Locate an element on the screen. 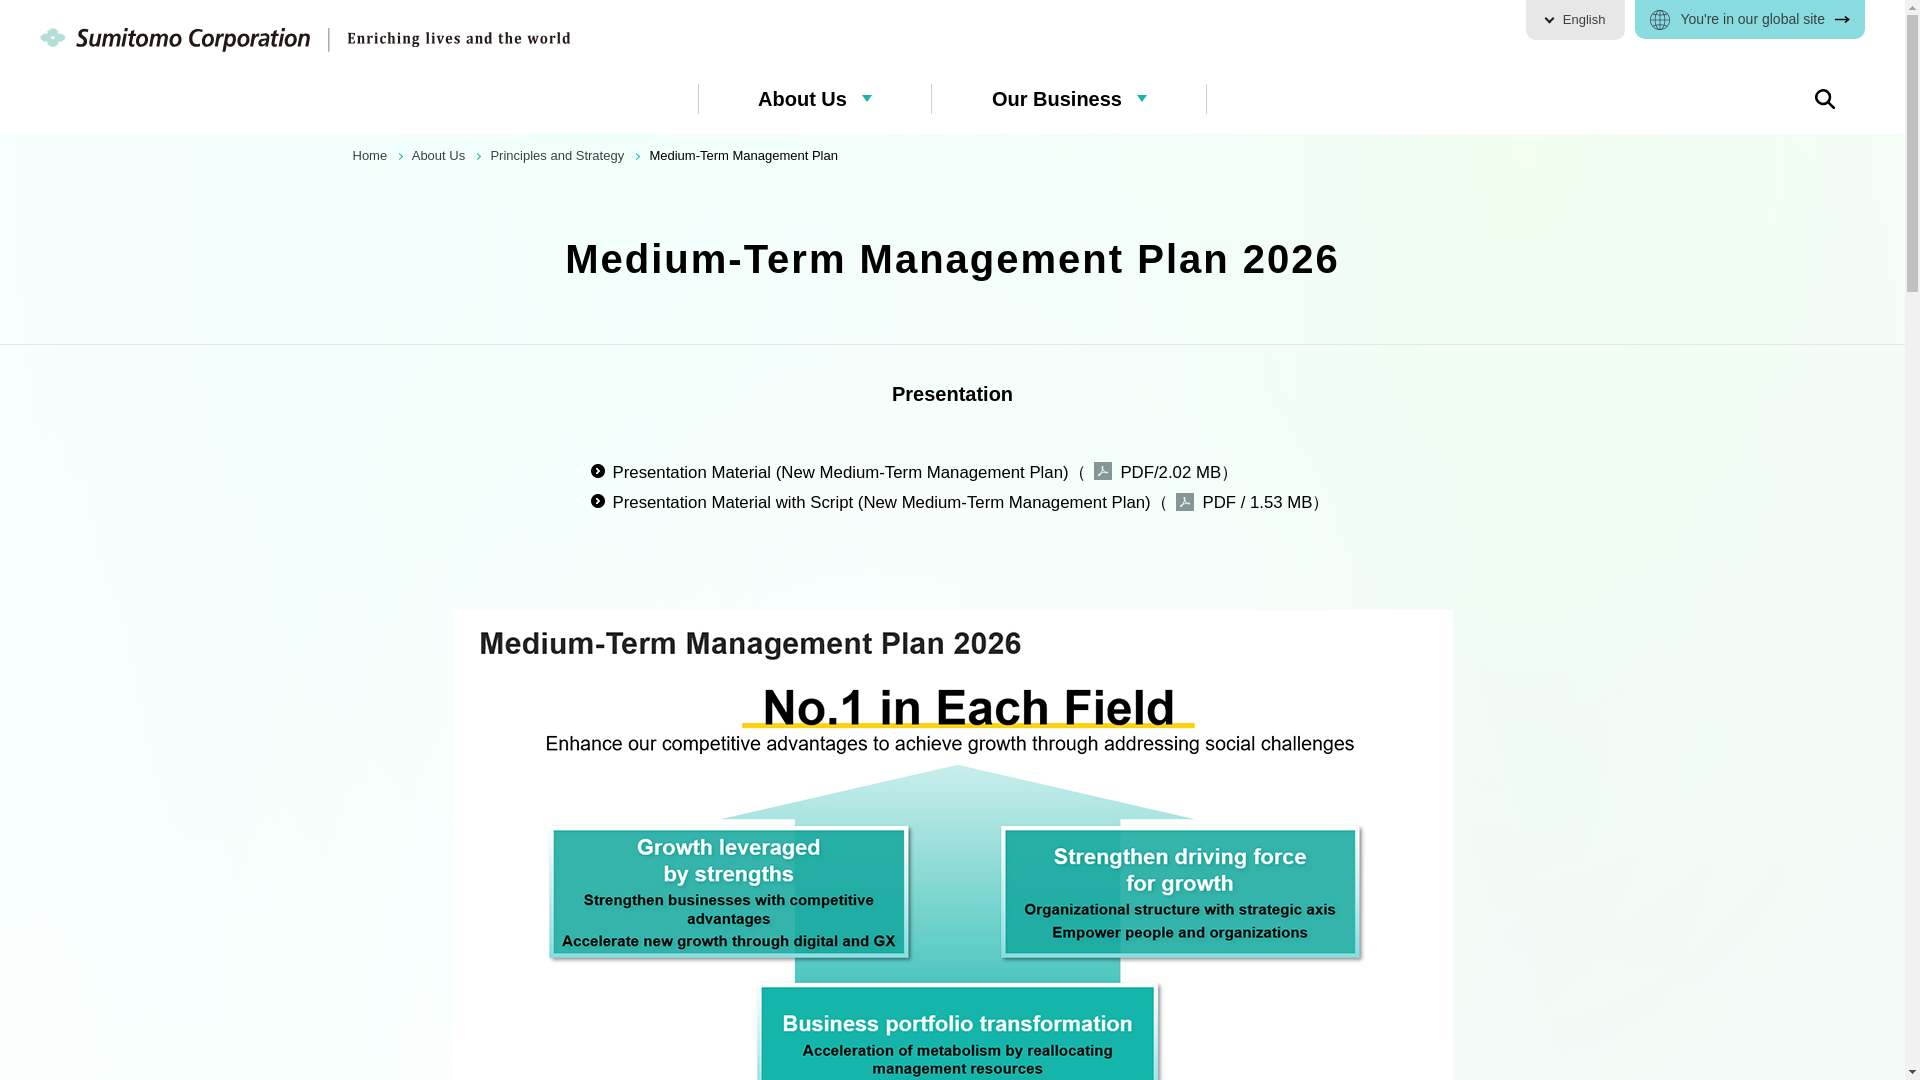 This screenshot has height=1080, width=1920. Home is located at coordinates (370, 155).